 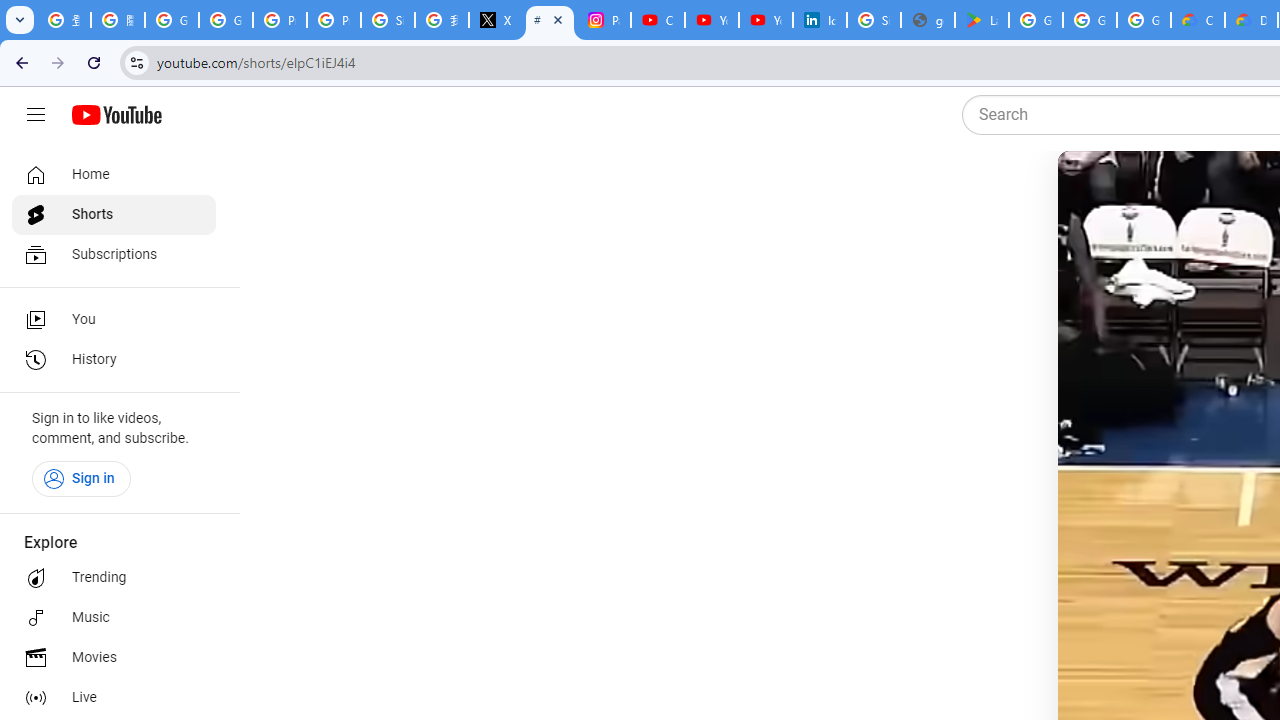 What do you see at coordinates (1097, 191) in the screenshot?
I see `Pause (k)` at bounding box center [1097, 191].